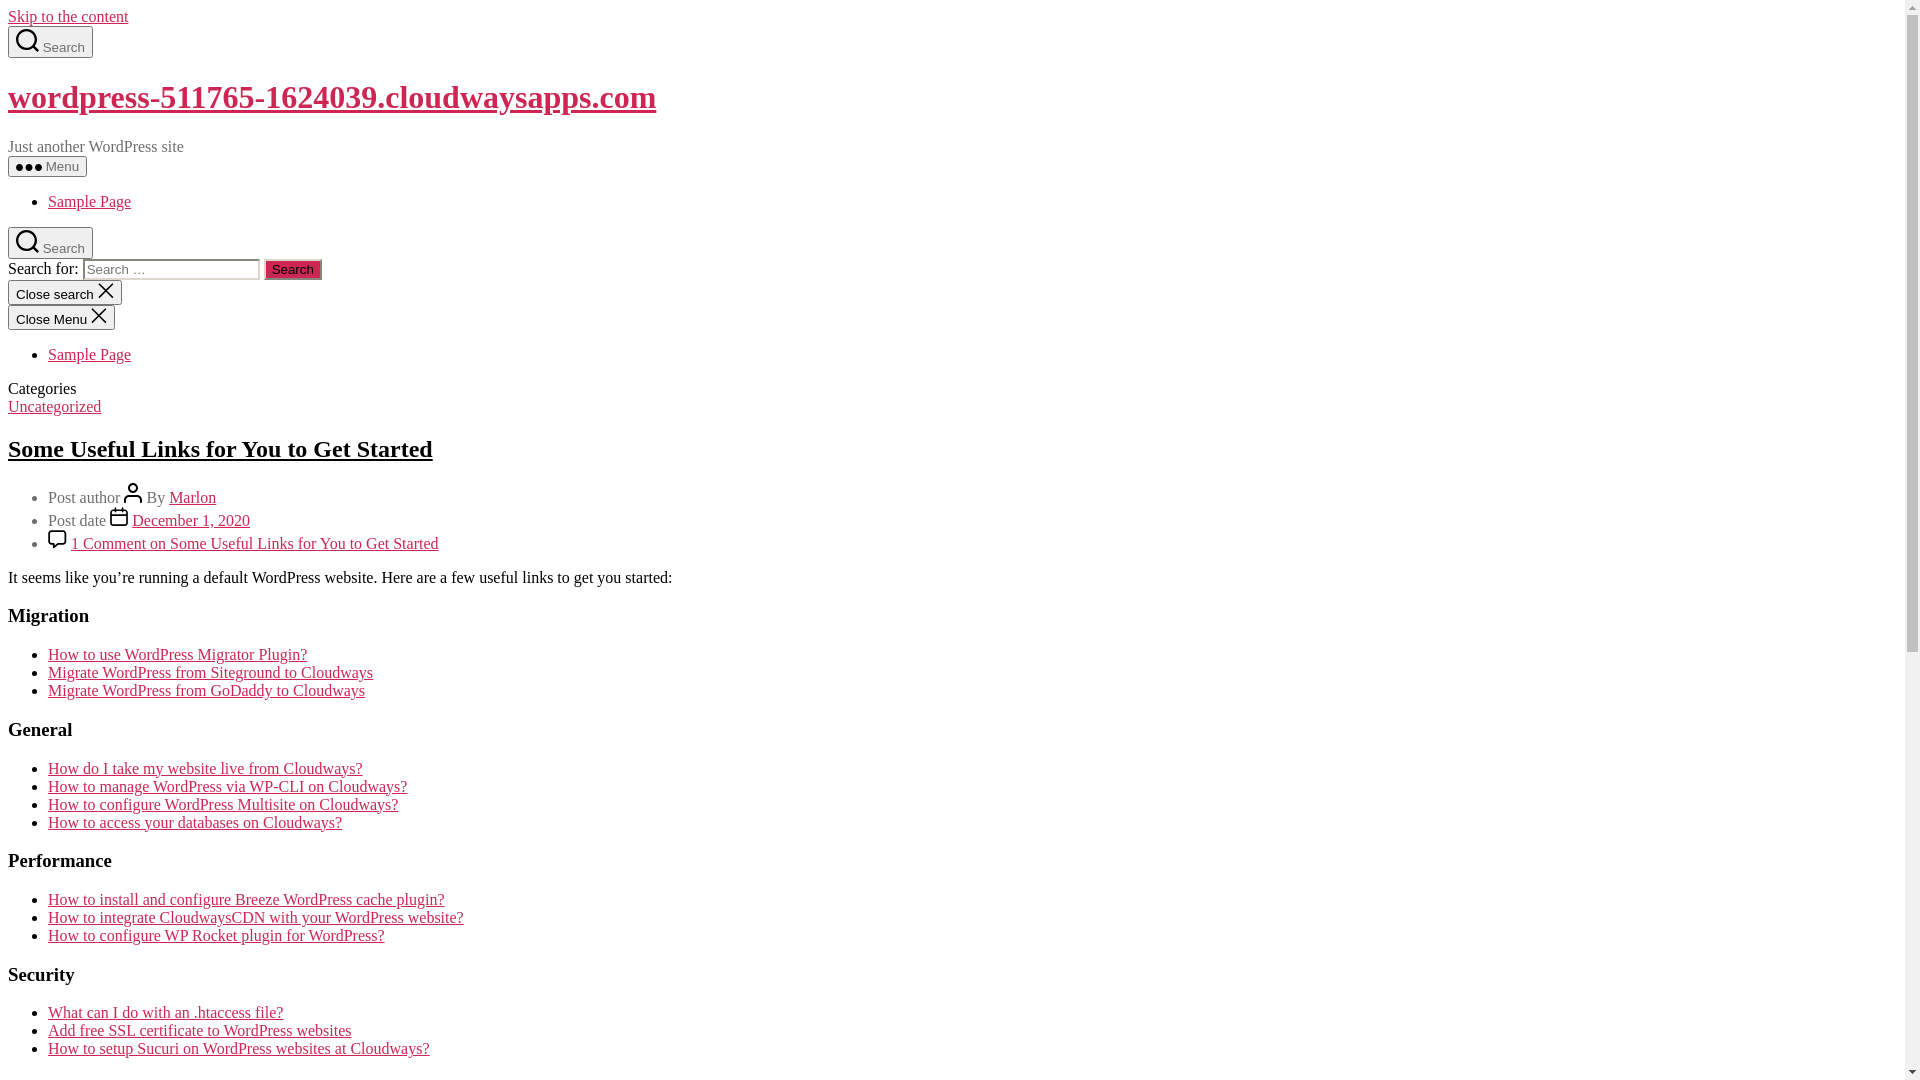 Image resolution: width=1920 pixels, height=1080 pixels. What do you see at coordinates (220, 449) in the screenshot?
I see `Some Useful Links for You to Get Started` at bounding box center [220, 449].